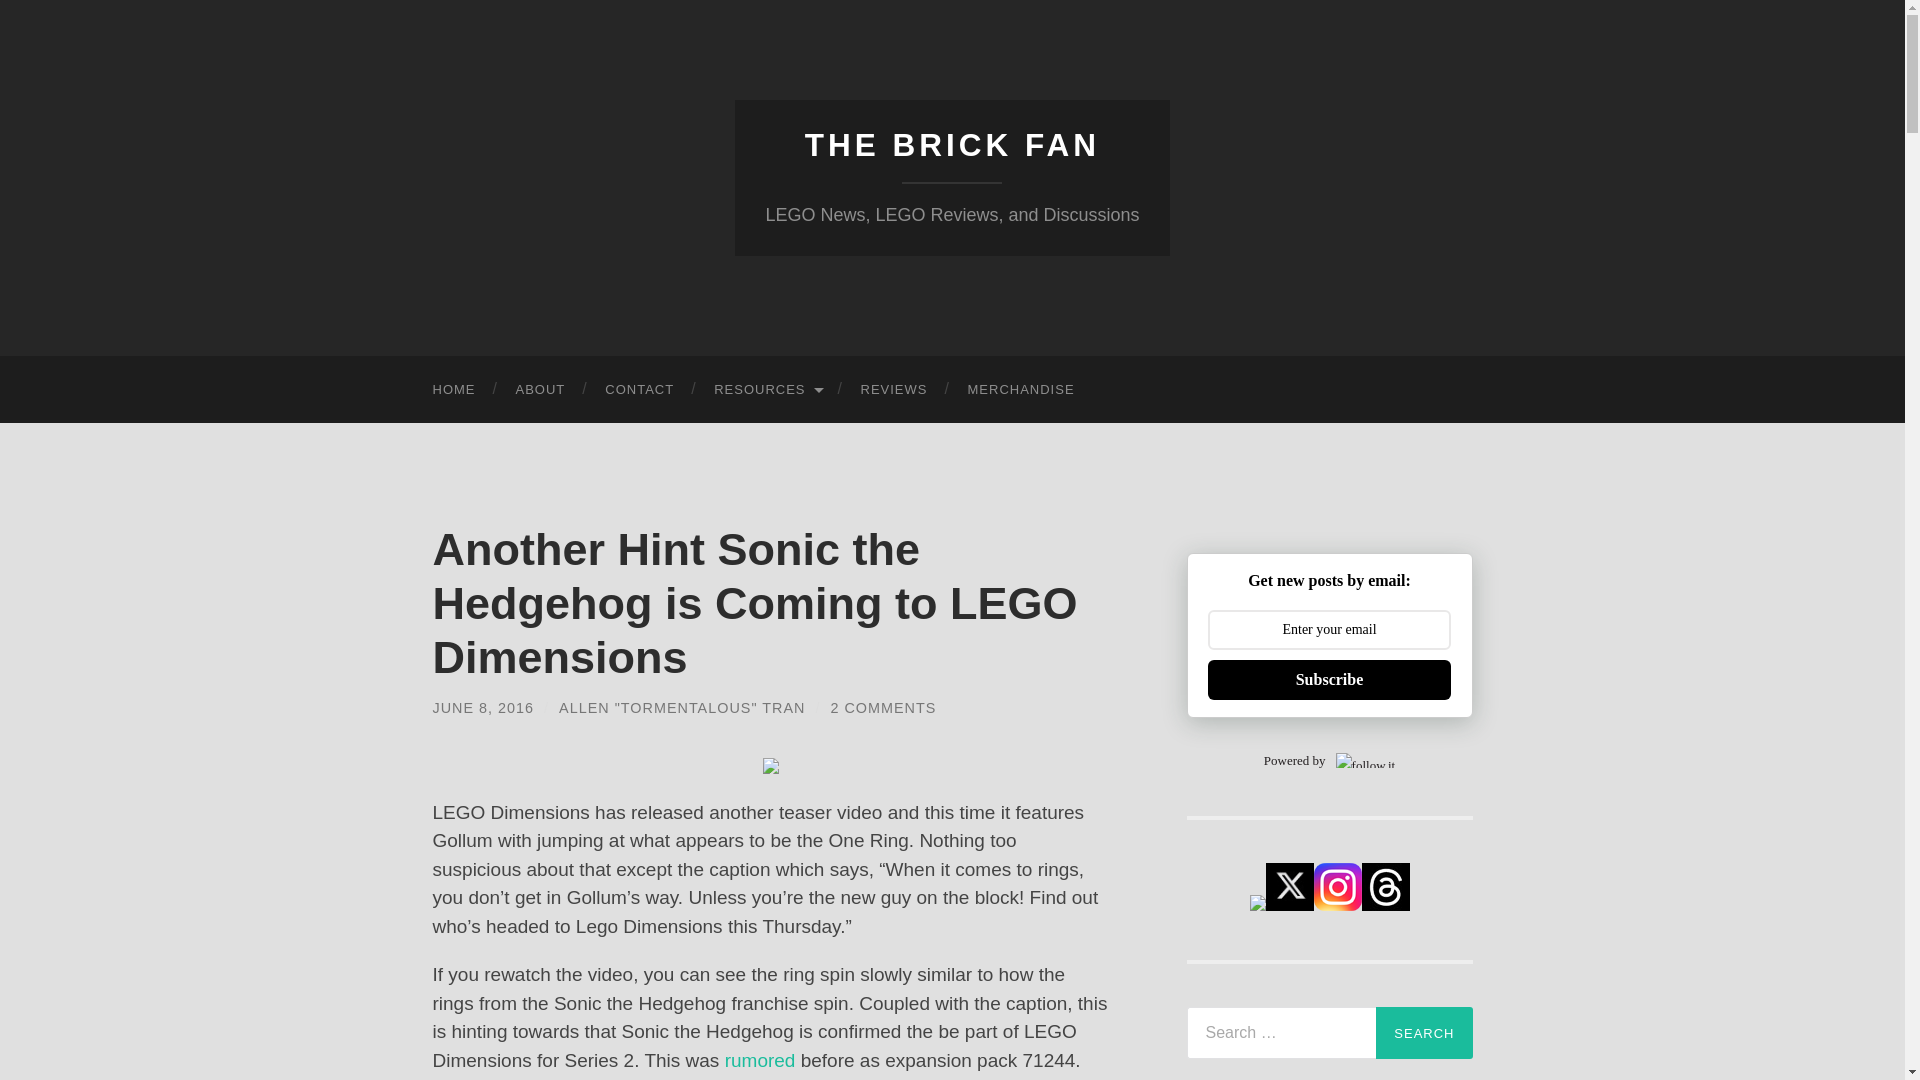  What do you see at coordinates (760, 1060) in the screenshot?
I see `rumored` at bounding box center [760, 1060].